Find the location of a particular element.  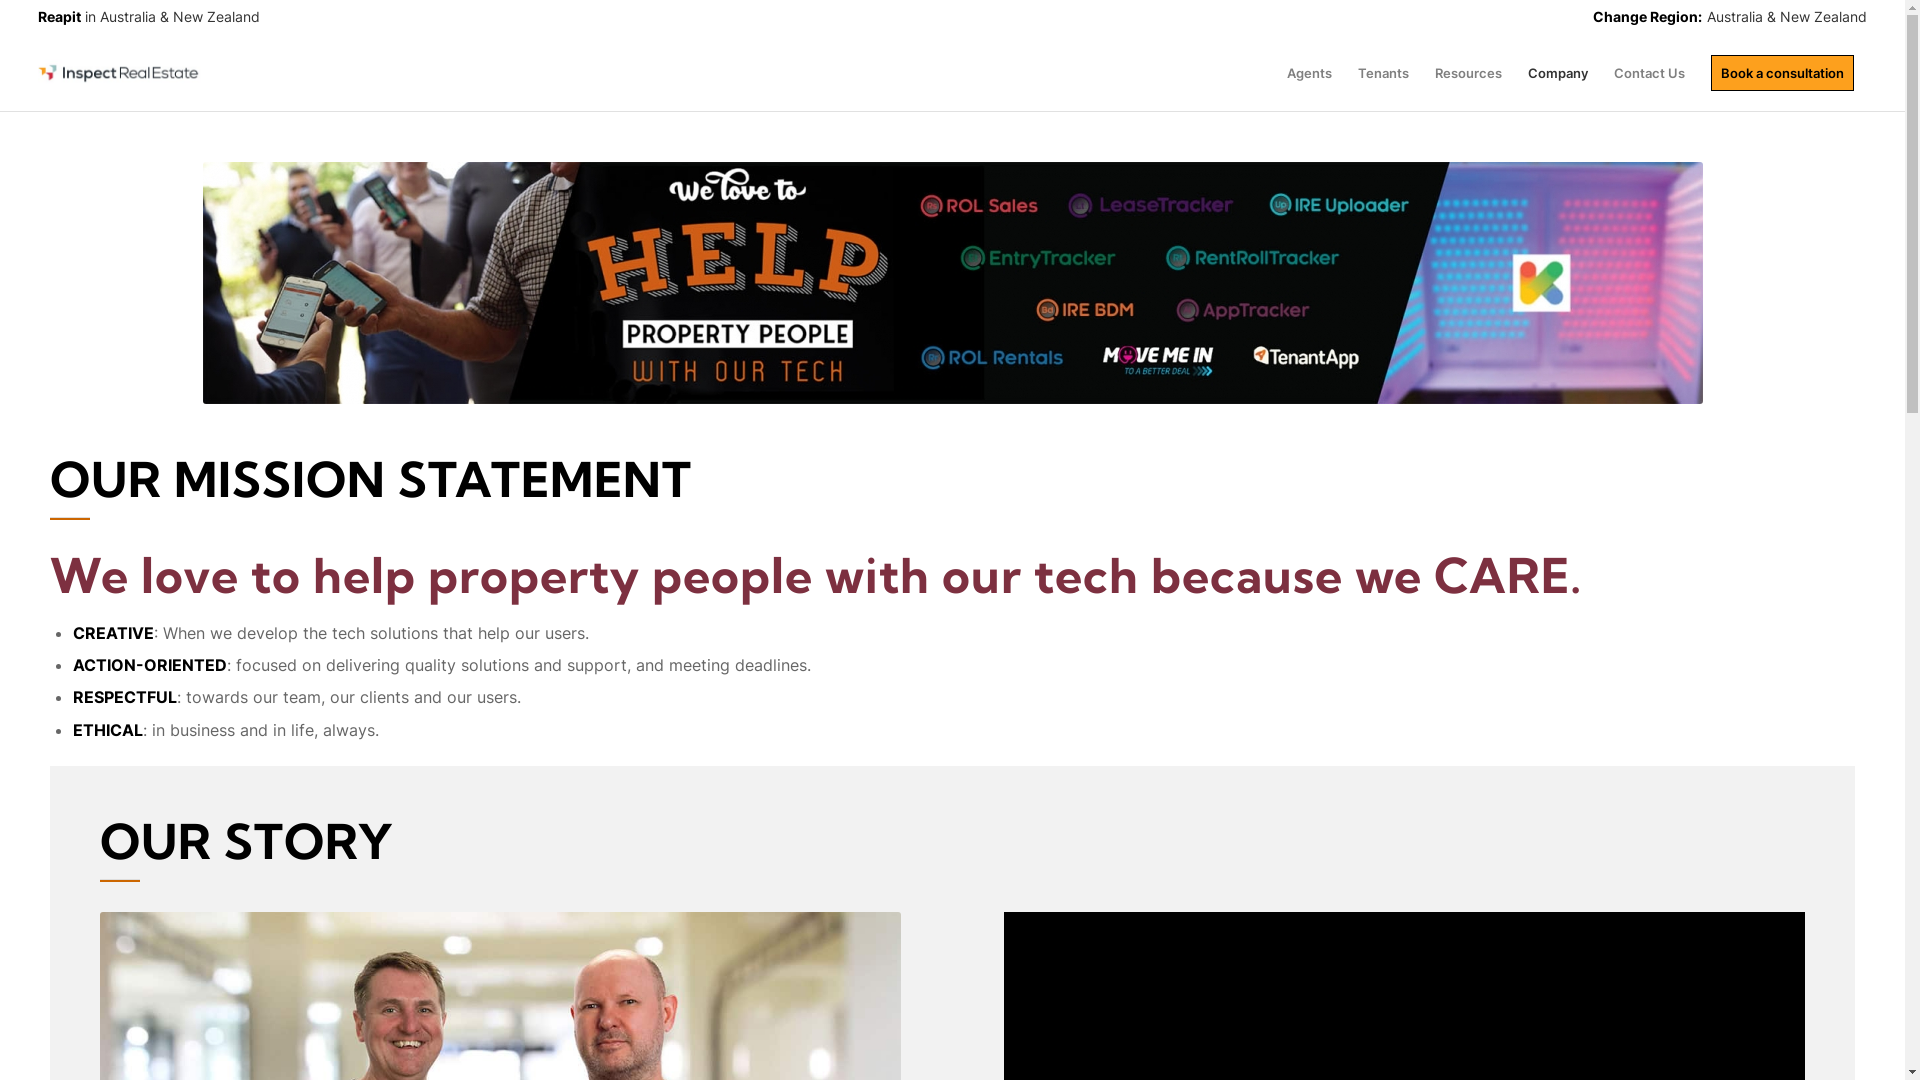

Company is located at coordinates (1558, 74).